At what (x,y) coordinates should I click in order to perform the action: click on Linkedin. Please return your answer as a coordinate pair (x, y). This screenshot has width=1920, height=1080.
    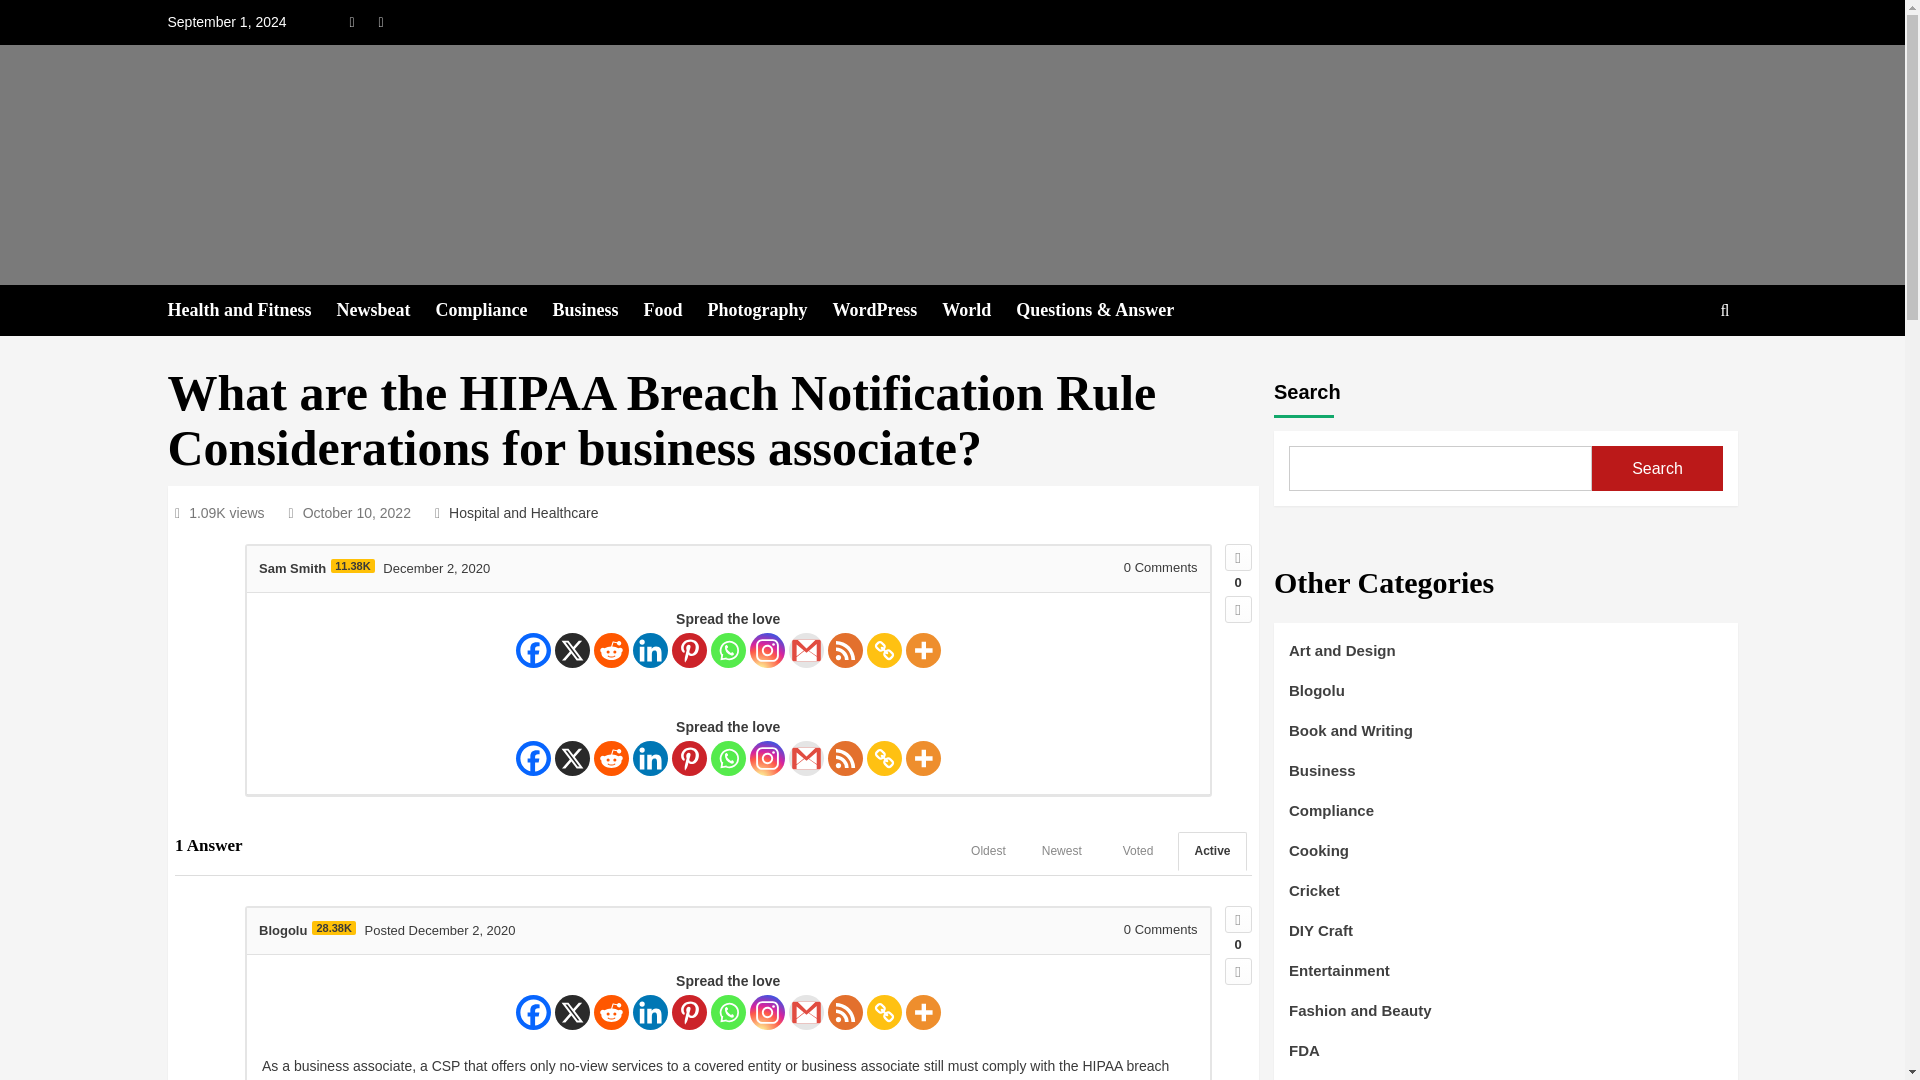
    Looking at the image, I should click on (650, 650).